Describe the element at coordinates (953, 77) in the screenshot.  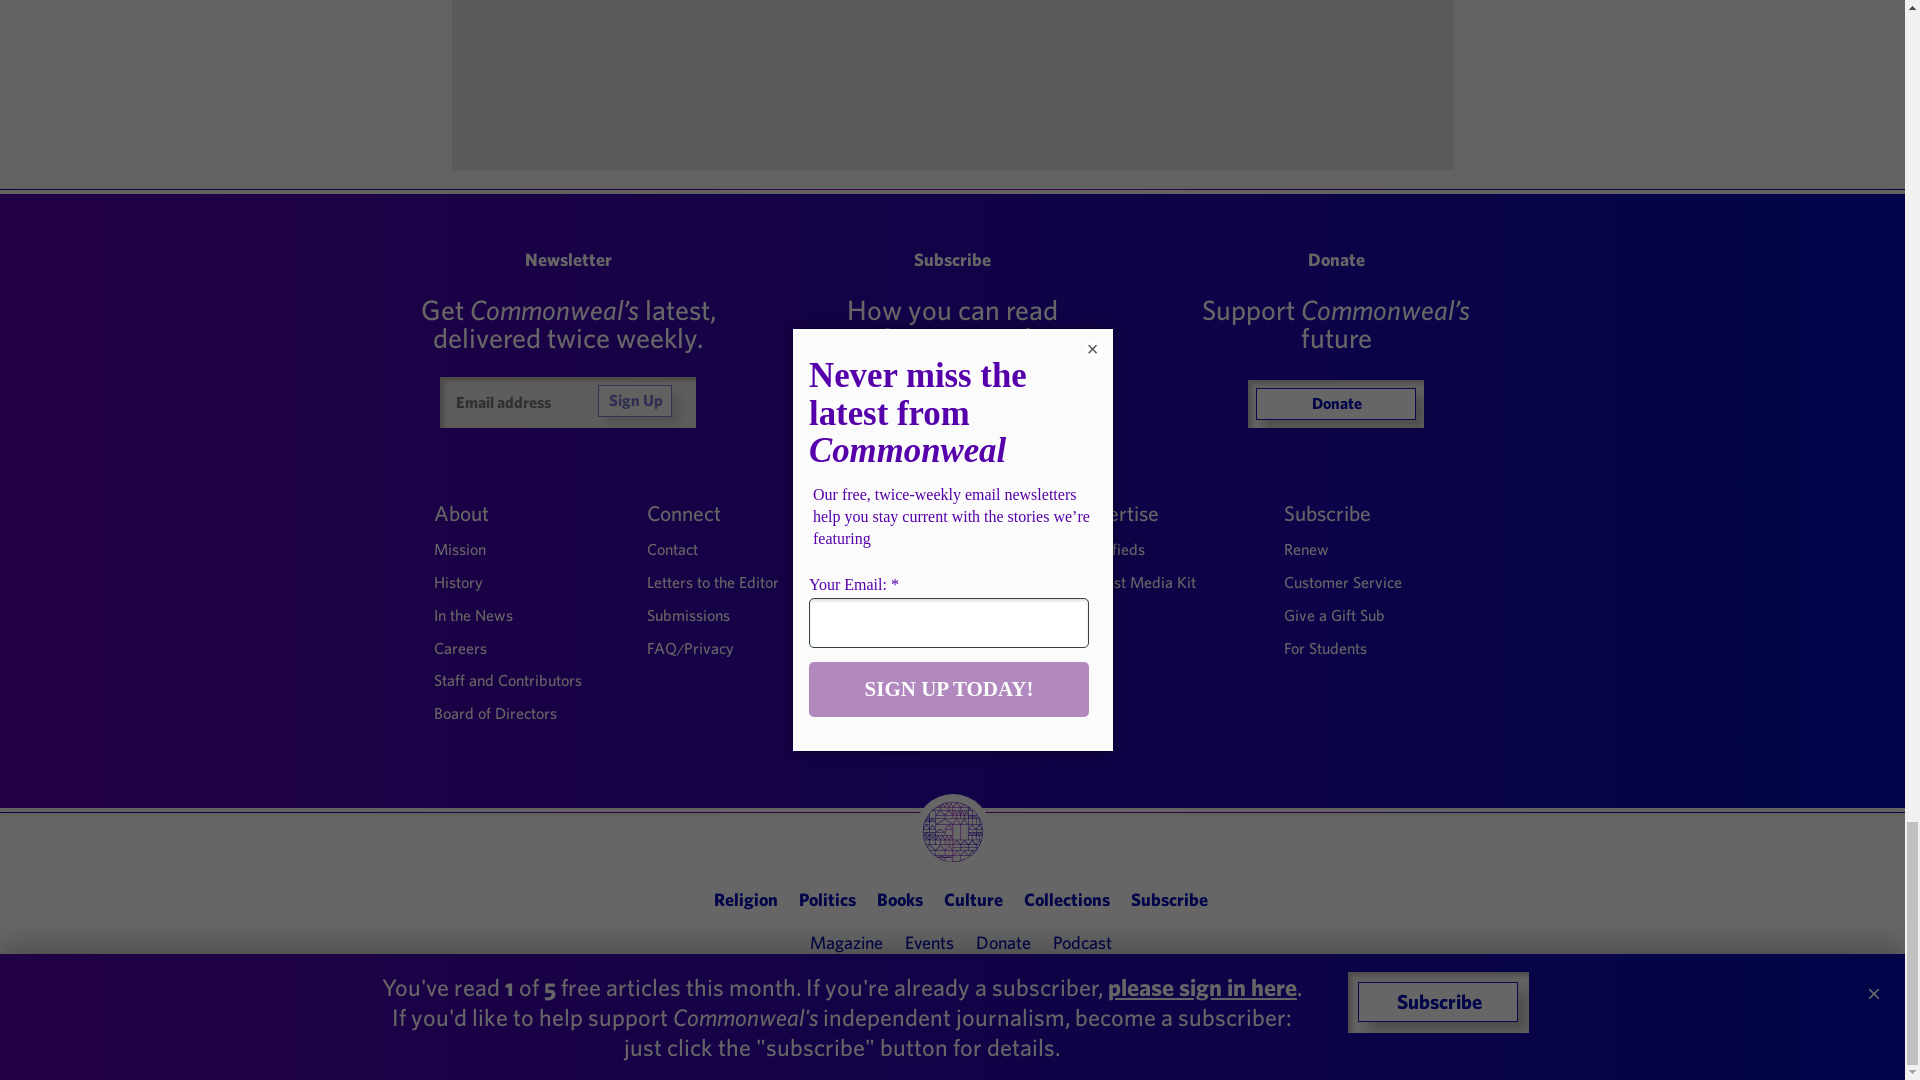
I see `3rd party ad content` at that location.